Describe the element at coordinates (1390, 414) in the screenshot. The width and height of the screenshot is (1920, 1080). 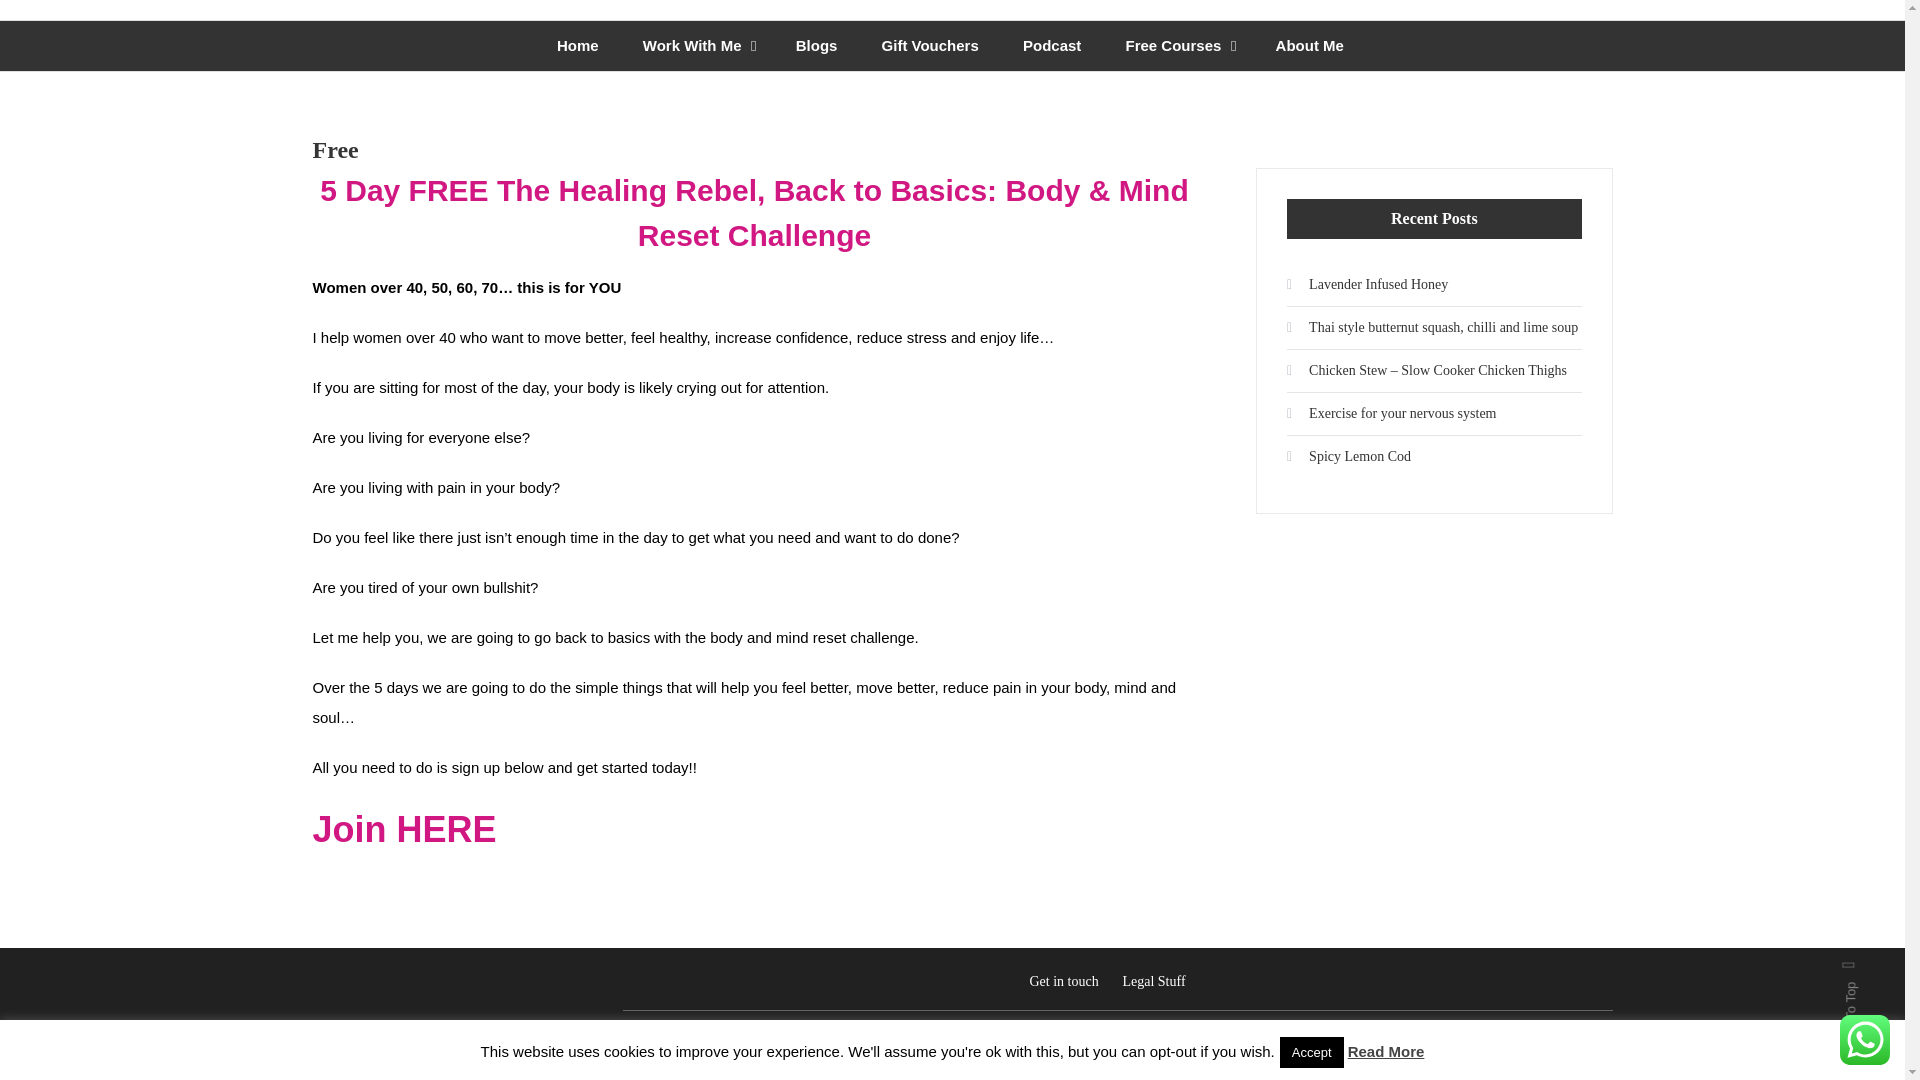
I see `Exercise for your nervous system` at that location.